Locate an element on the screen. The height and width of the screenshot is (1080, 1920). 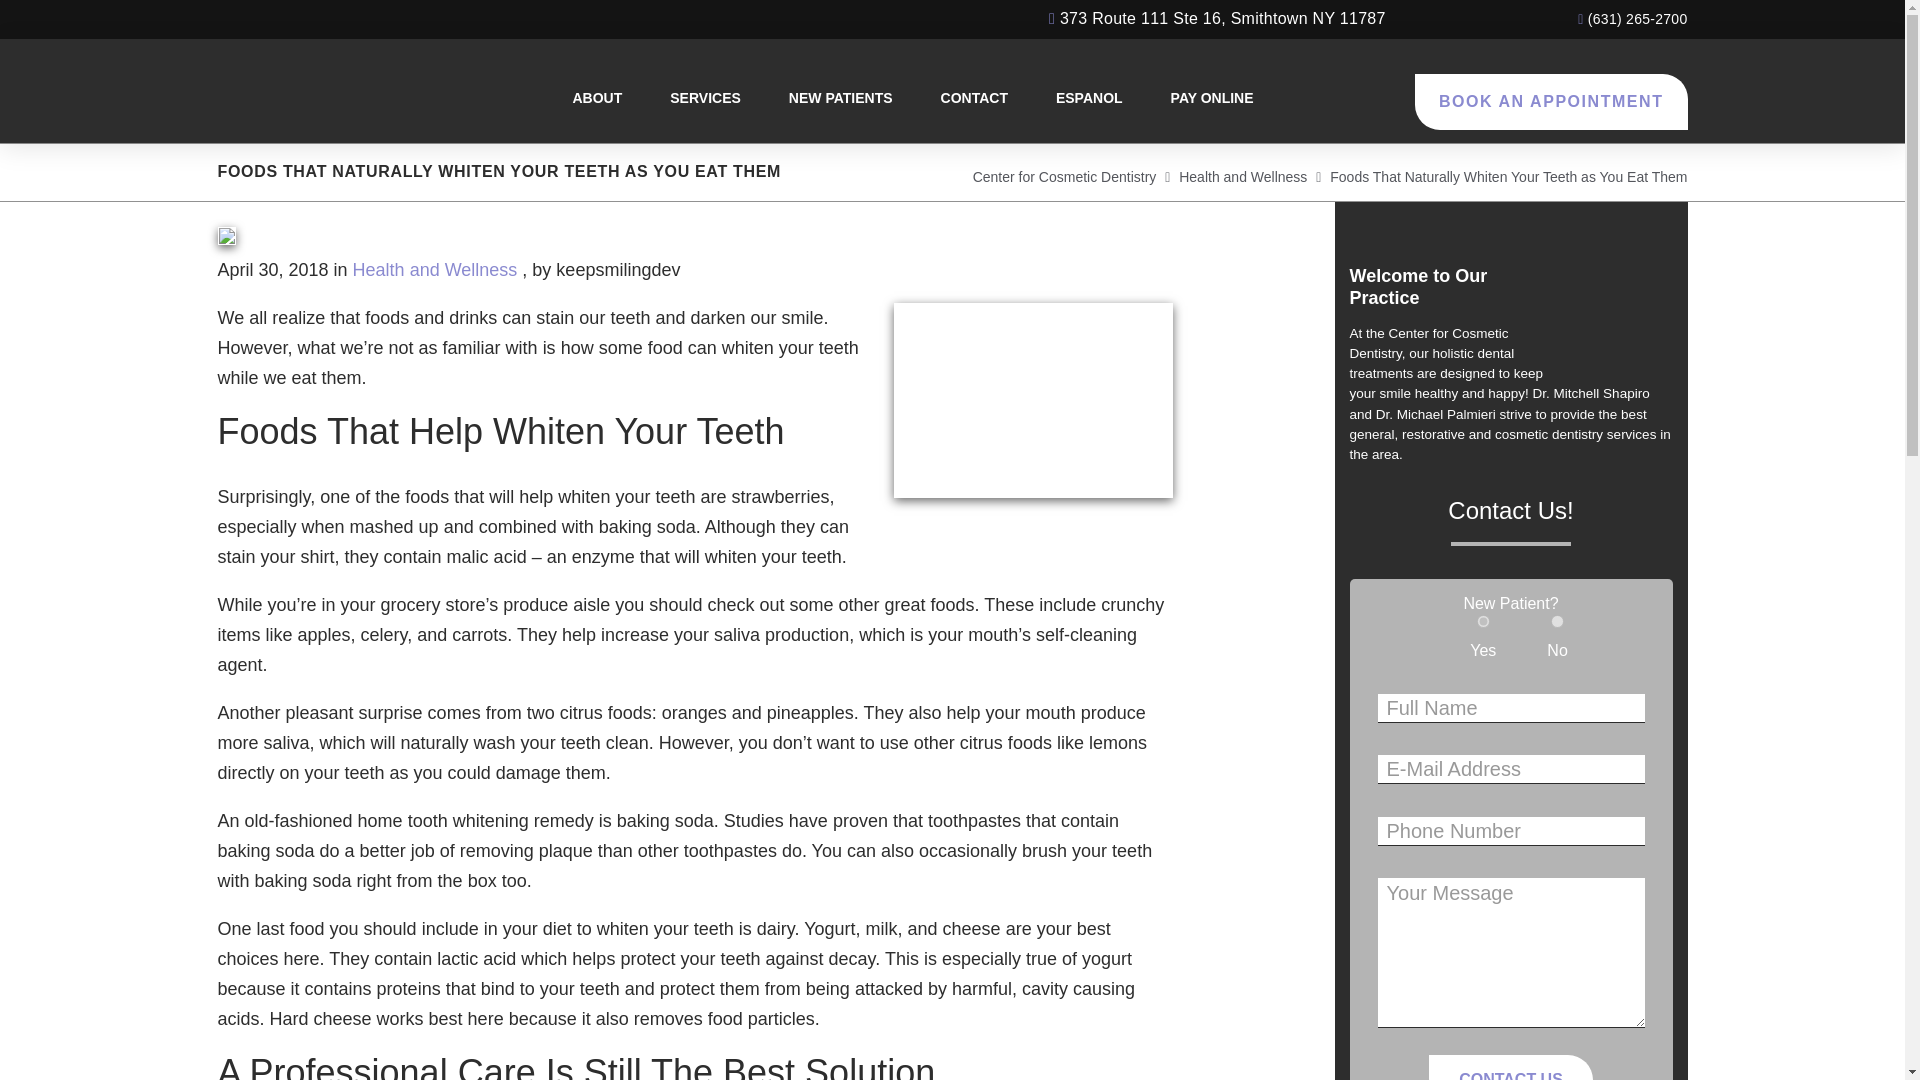
CONTACT is located at coordinates (870, 98).